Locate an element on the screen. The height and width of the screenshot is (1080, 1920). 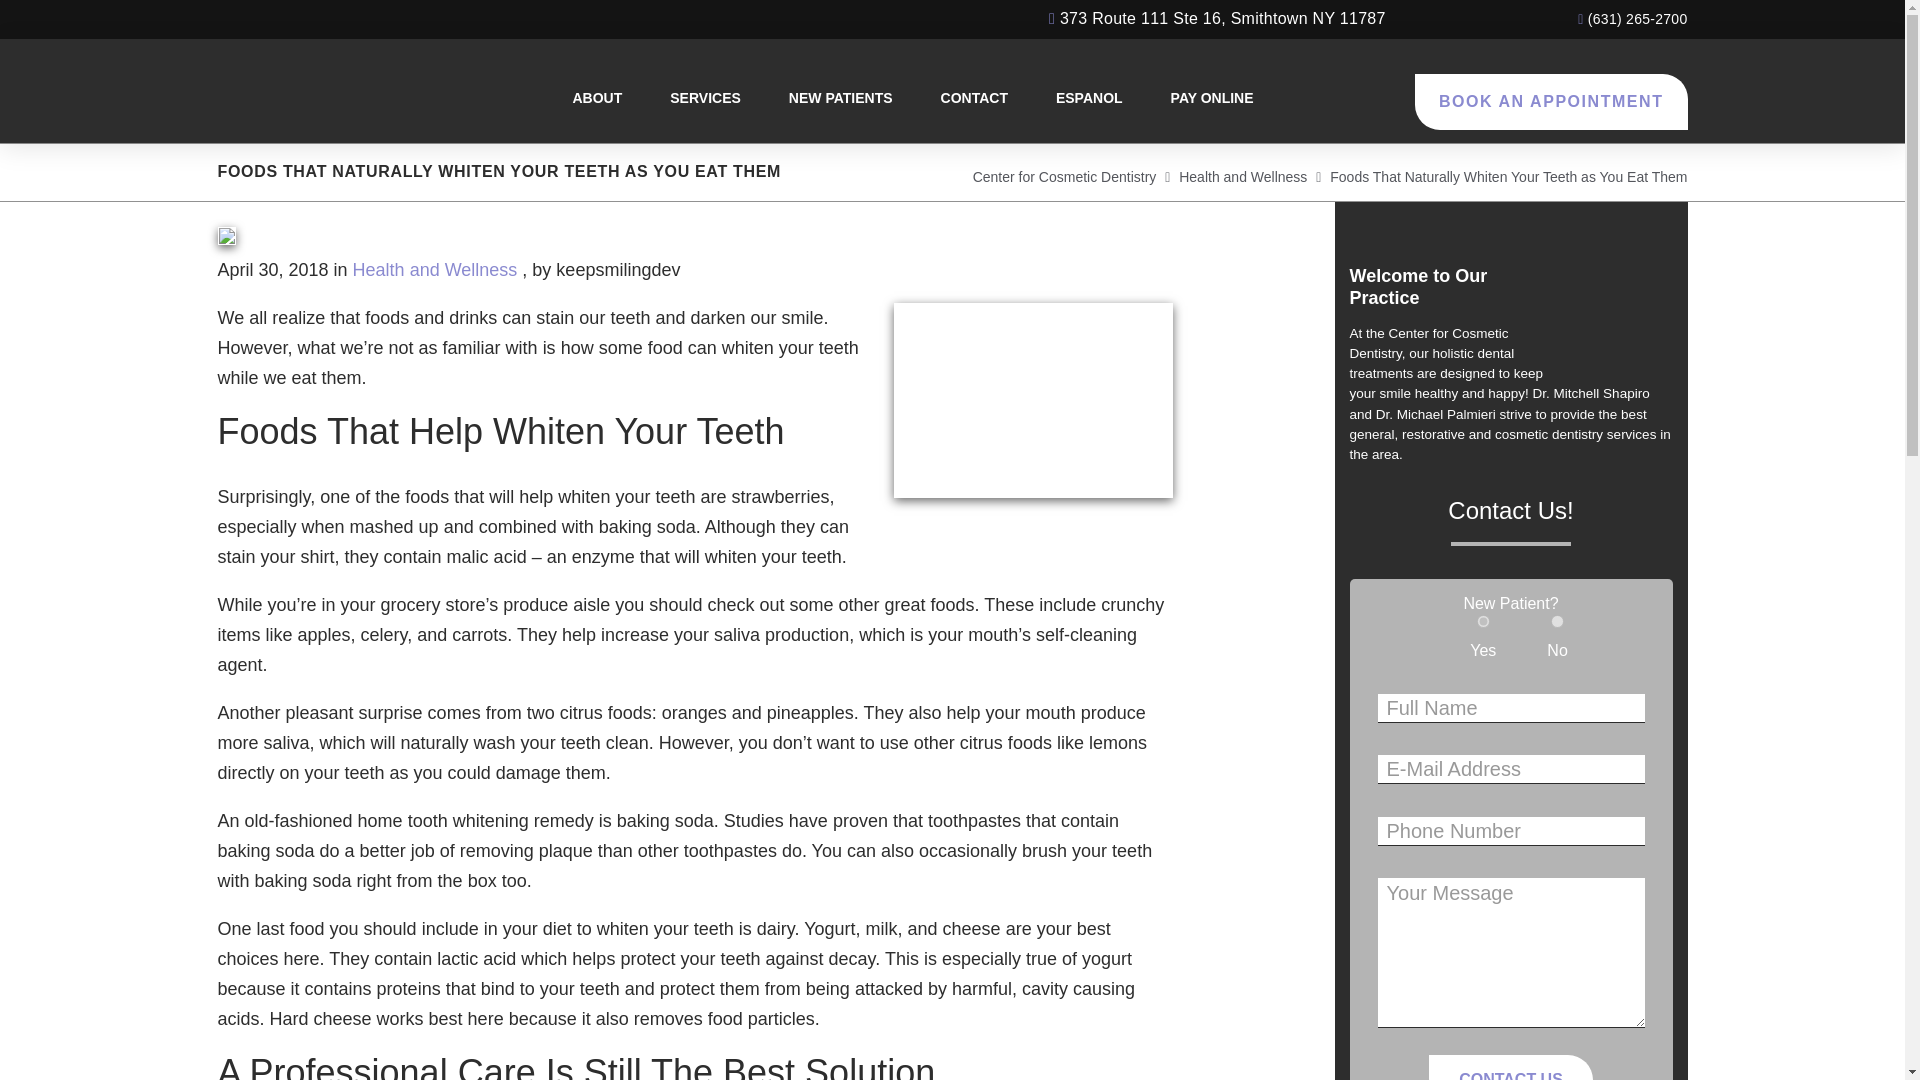
CONTACT is located at coordinates (870, 98).